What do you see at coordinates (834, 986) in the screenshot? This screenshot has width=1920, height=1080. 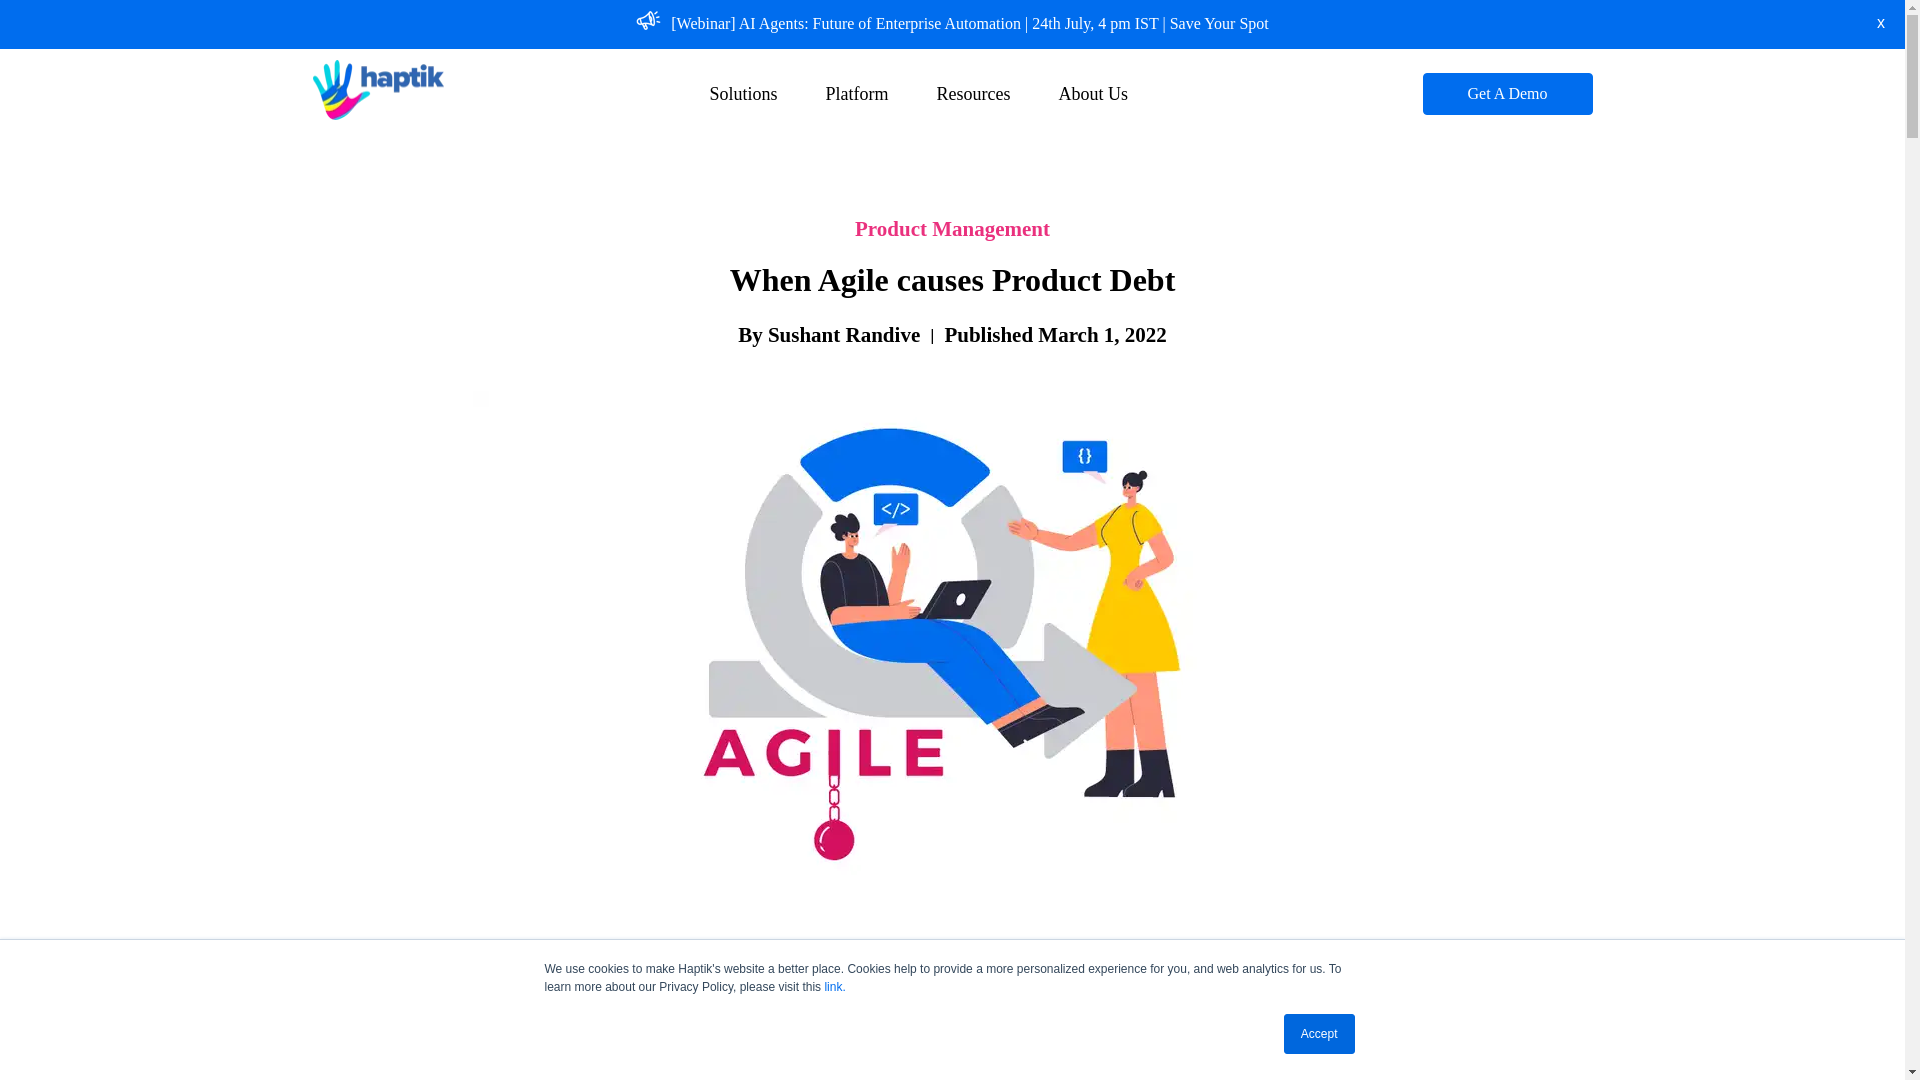 I see `link.` at bounding box center [834, 986].